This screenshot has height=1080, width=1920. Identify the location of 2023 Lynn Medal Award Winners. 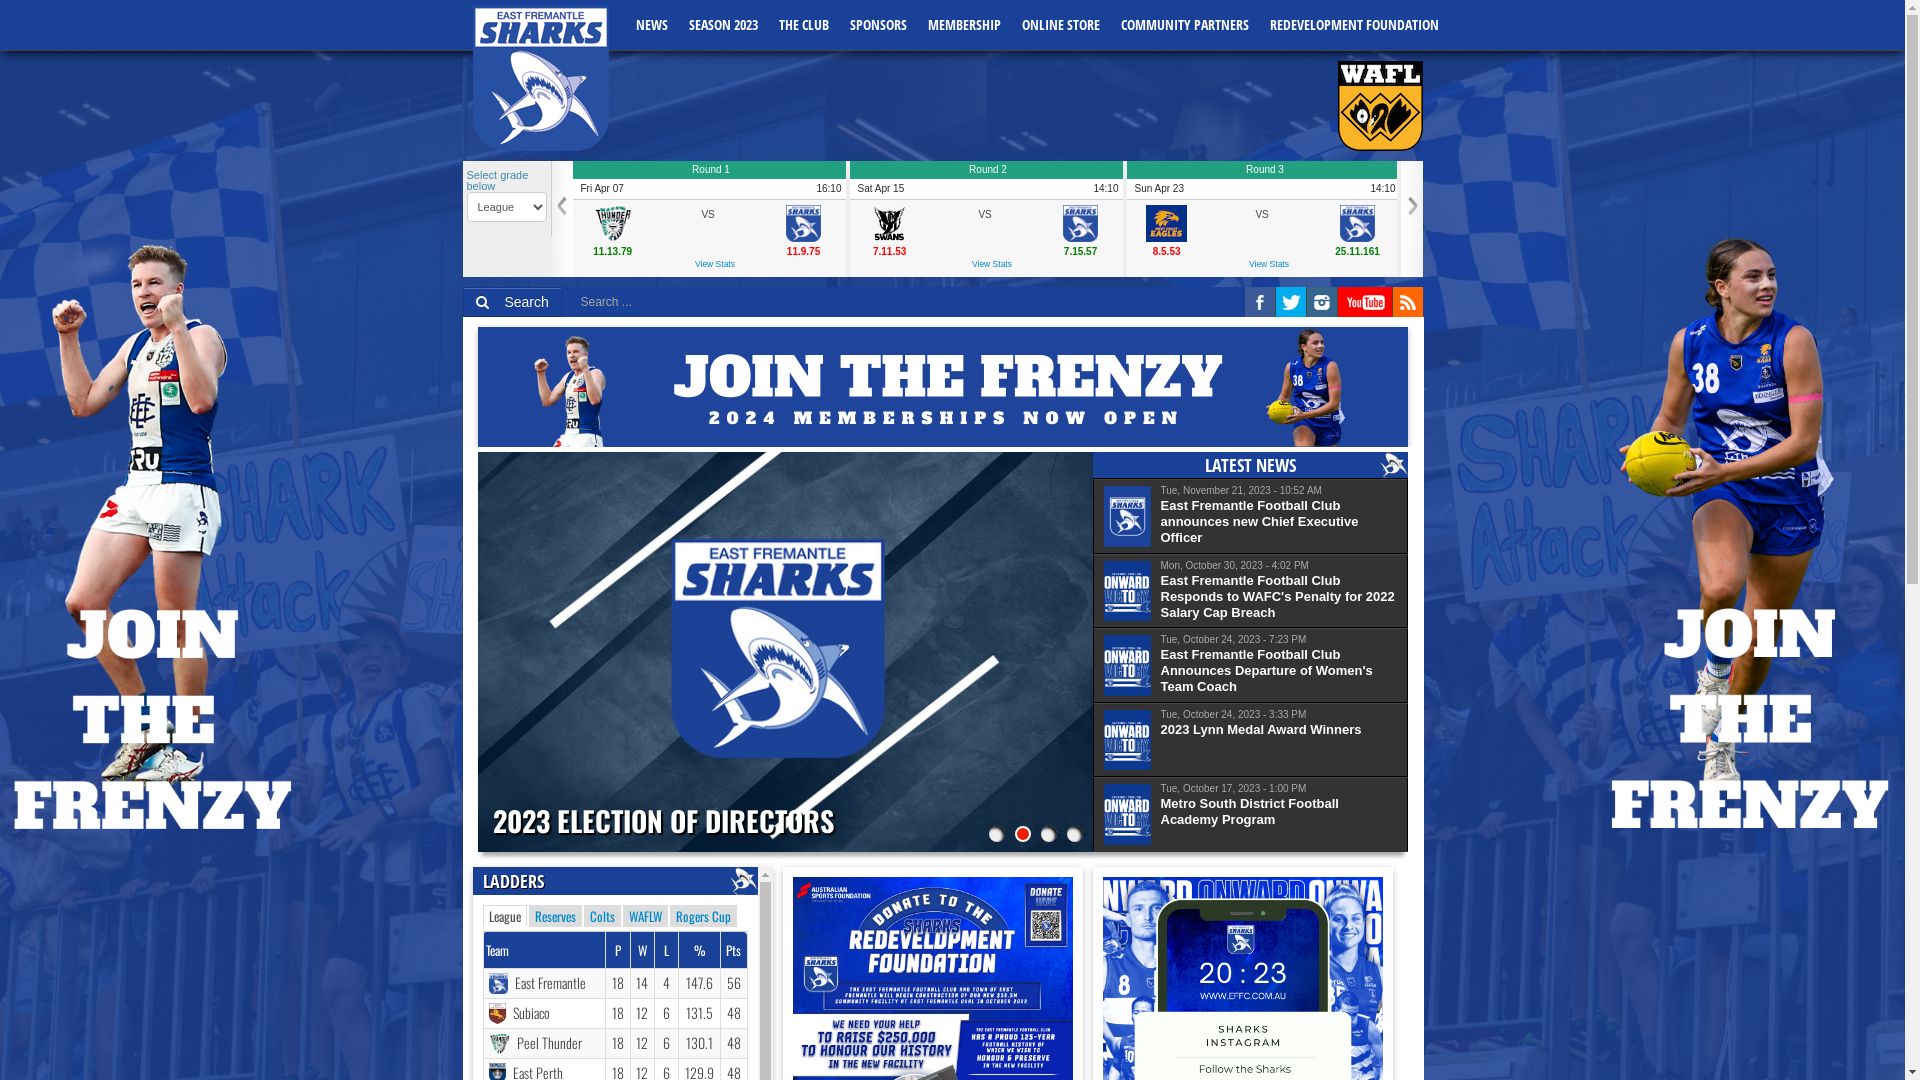
(1260, 730).